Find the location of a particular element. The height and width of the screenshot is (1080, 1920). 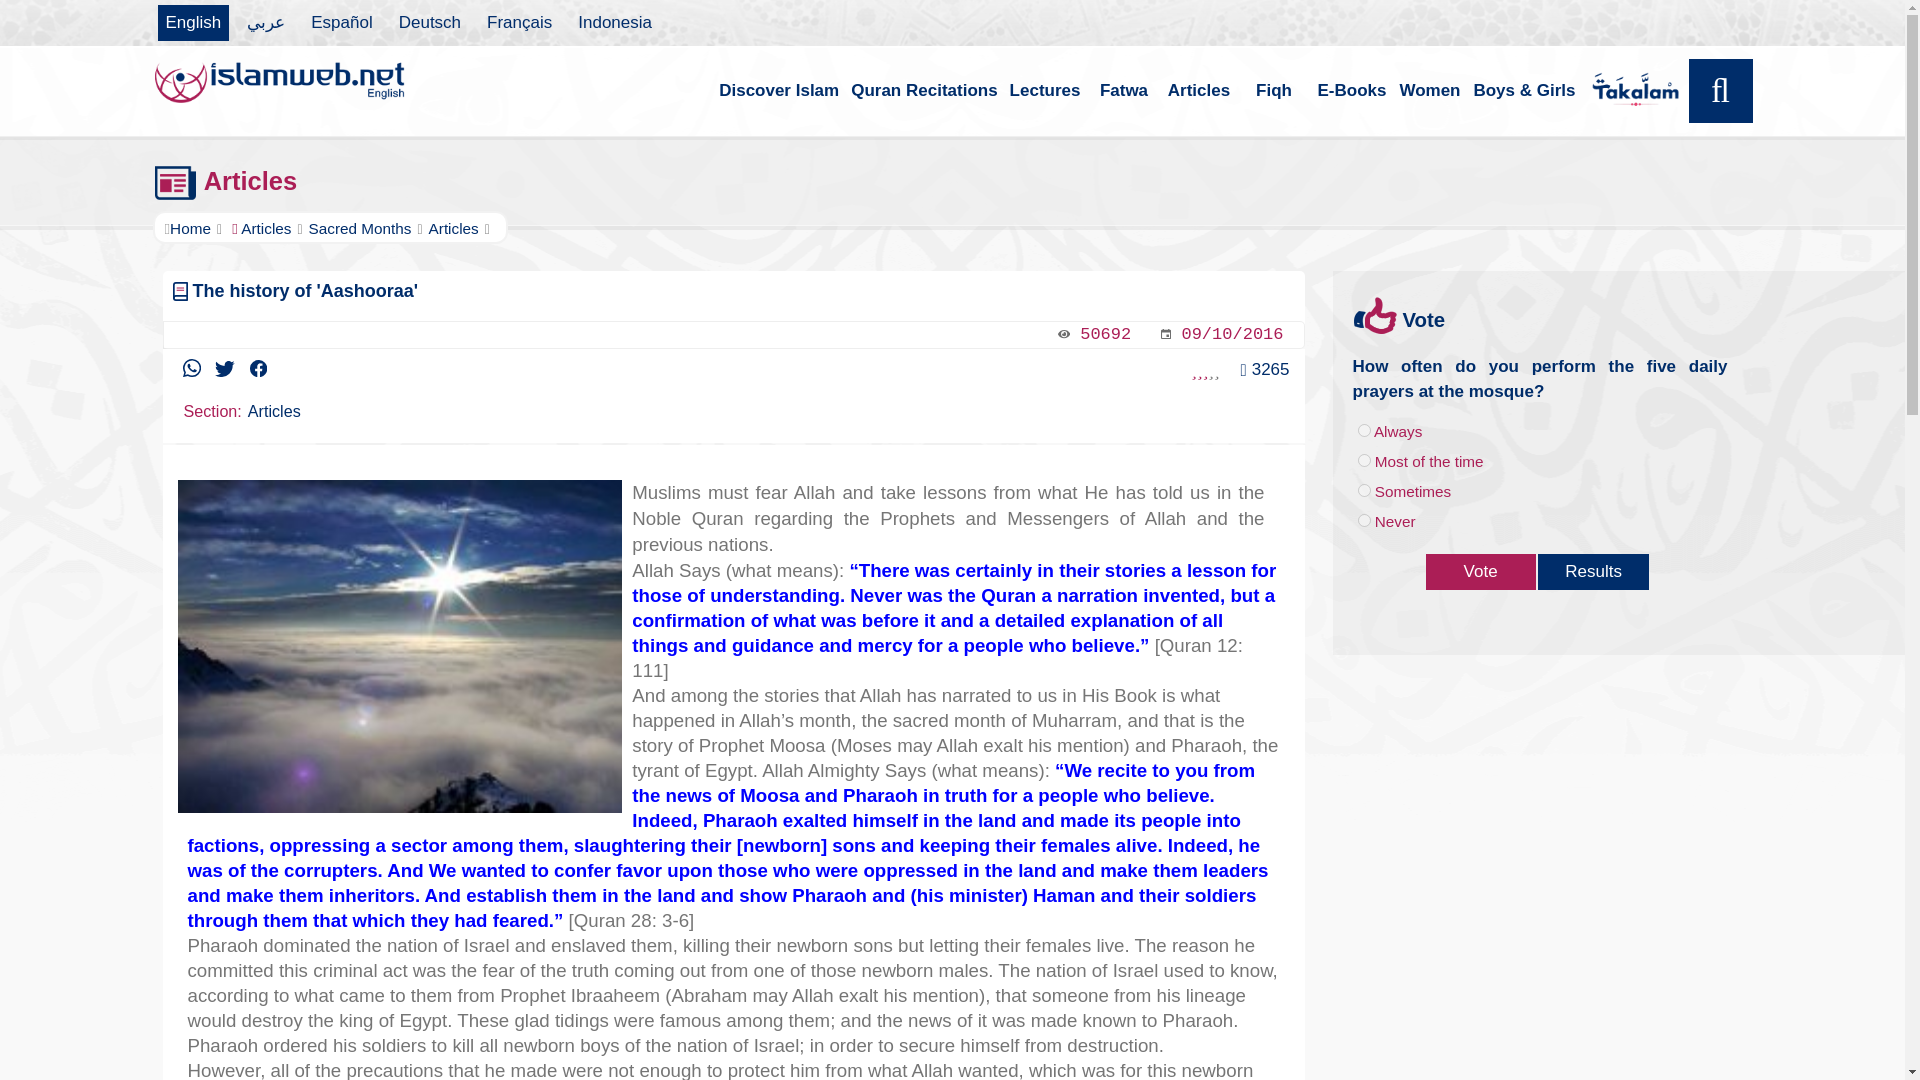

English is located at coordinates (194, 23).